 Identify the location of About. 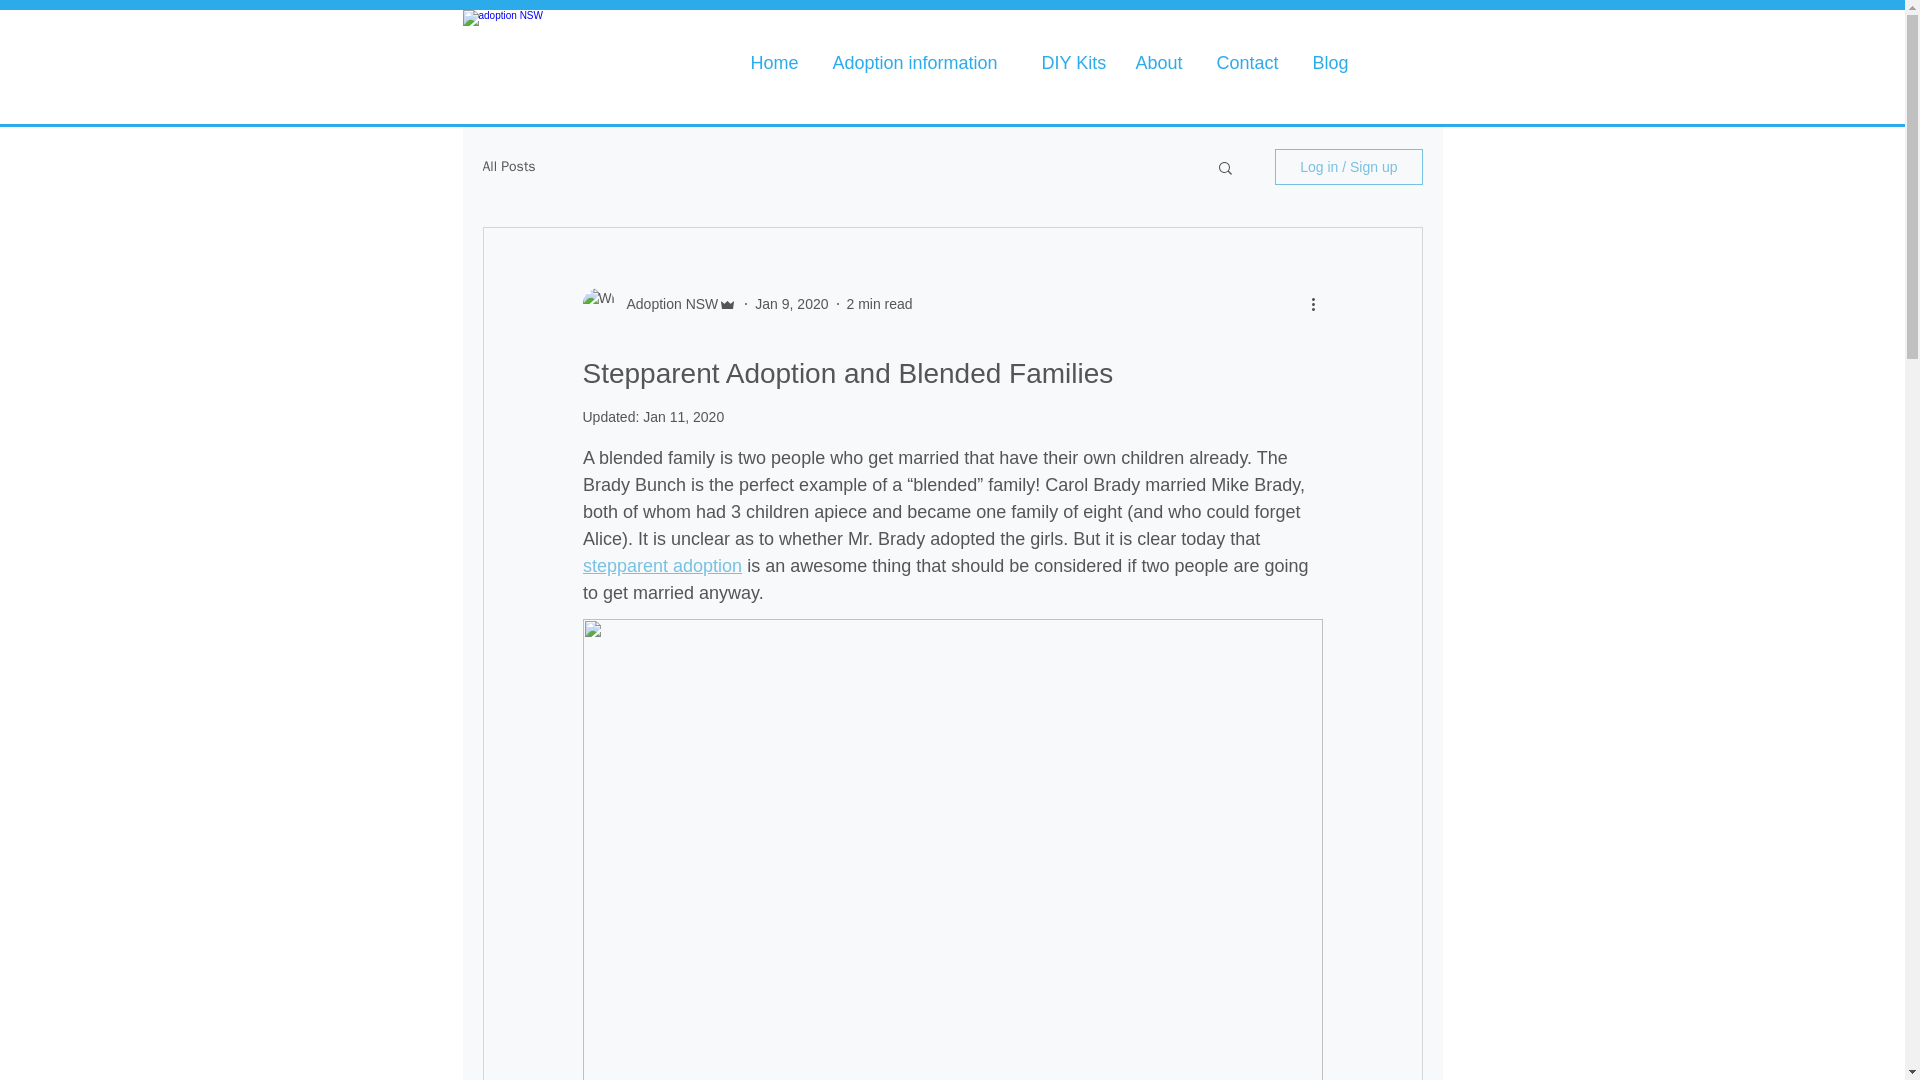
(1160, 62).